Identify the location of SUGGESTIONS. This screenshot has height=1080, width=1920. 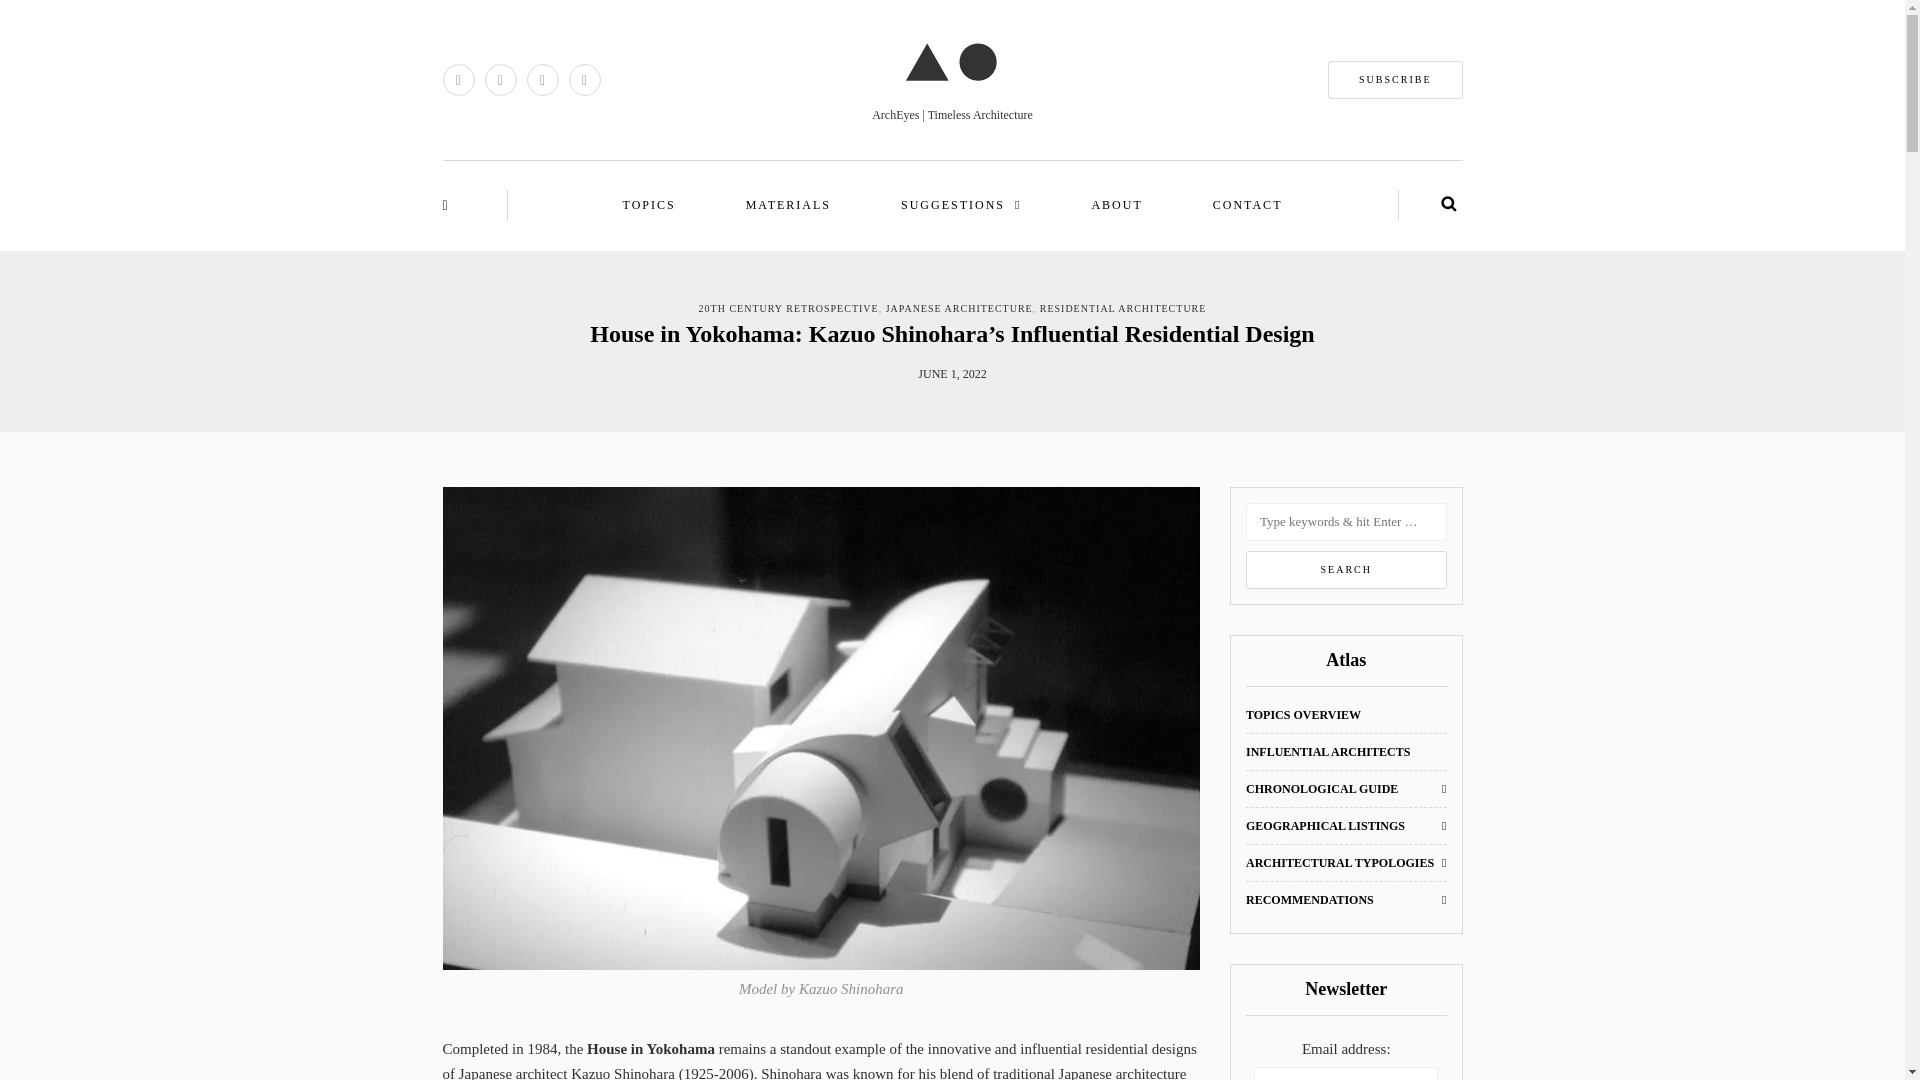
(960, 206).